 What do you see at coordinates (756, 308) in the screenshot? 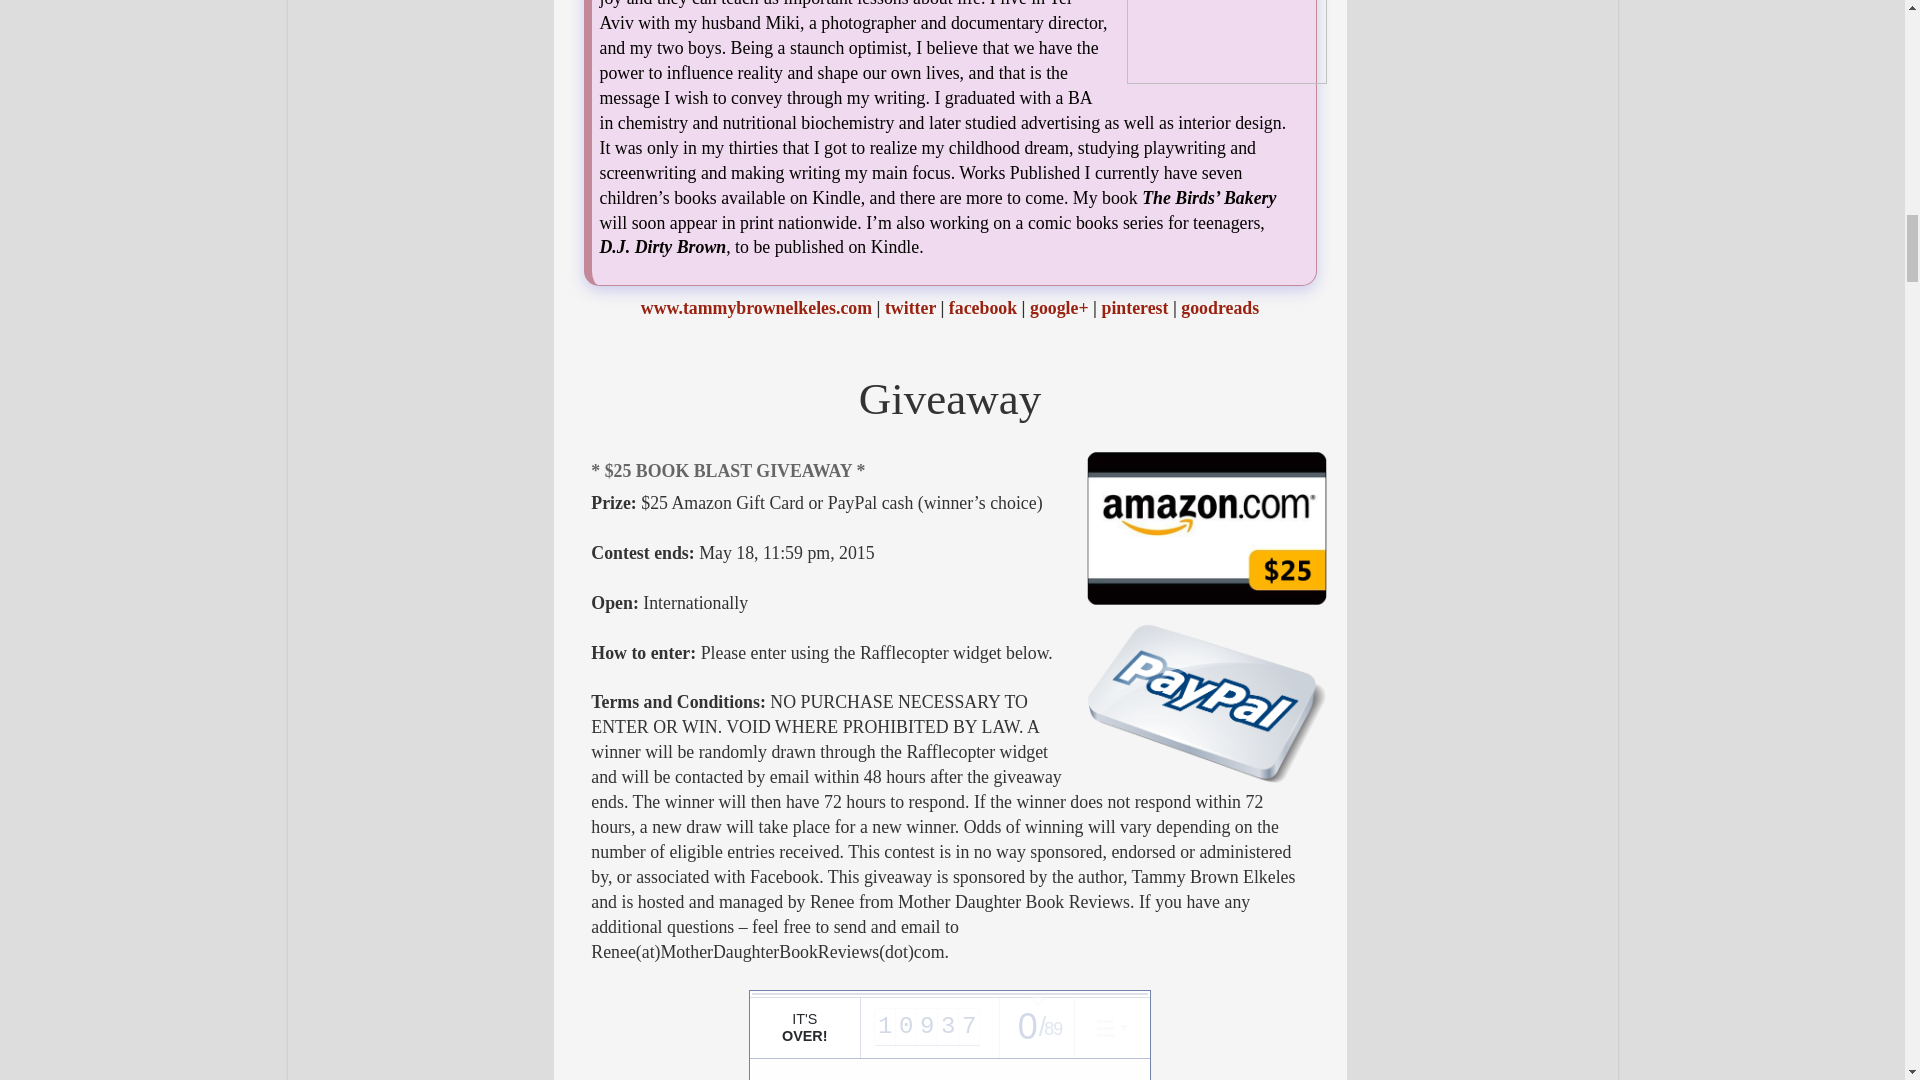
I see `www.tammybrownelkeles.com` at bounding box center [756, 308].